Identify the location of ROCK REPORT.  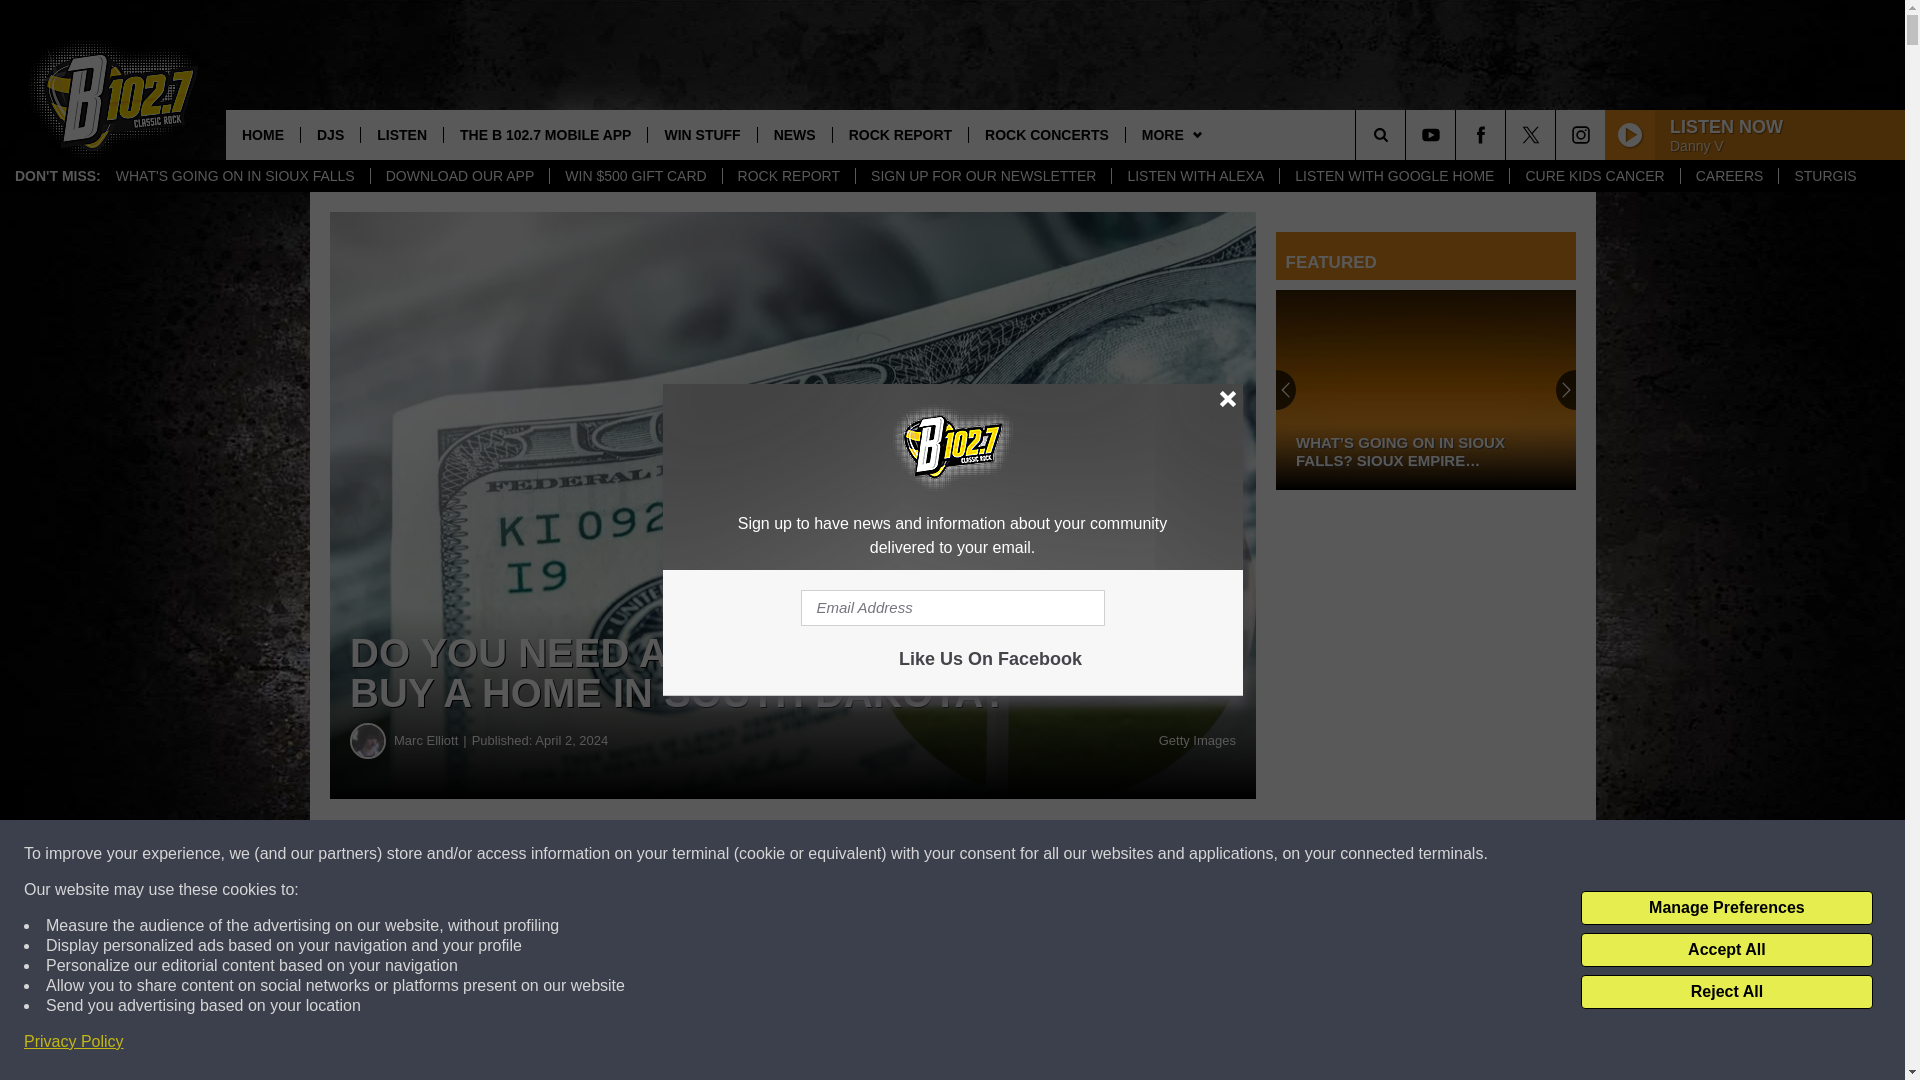
(788, 176).